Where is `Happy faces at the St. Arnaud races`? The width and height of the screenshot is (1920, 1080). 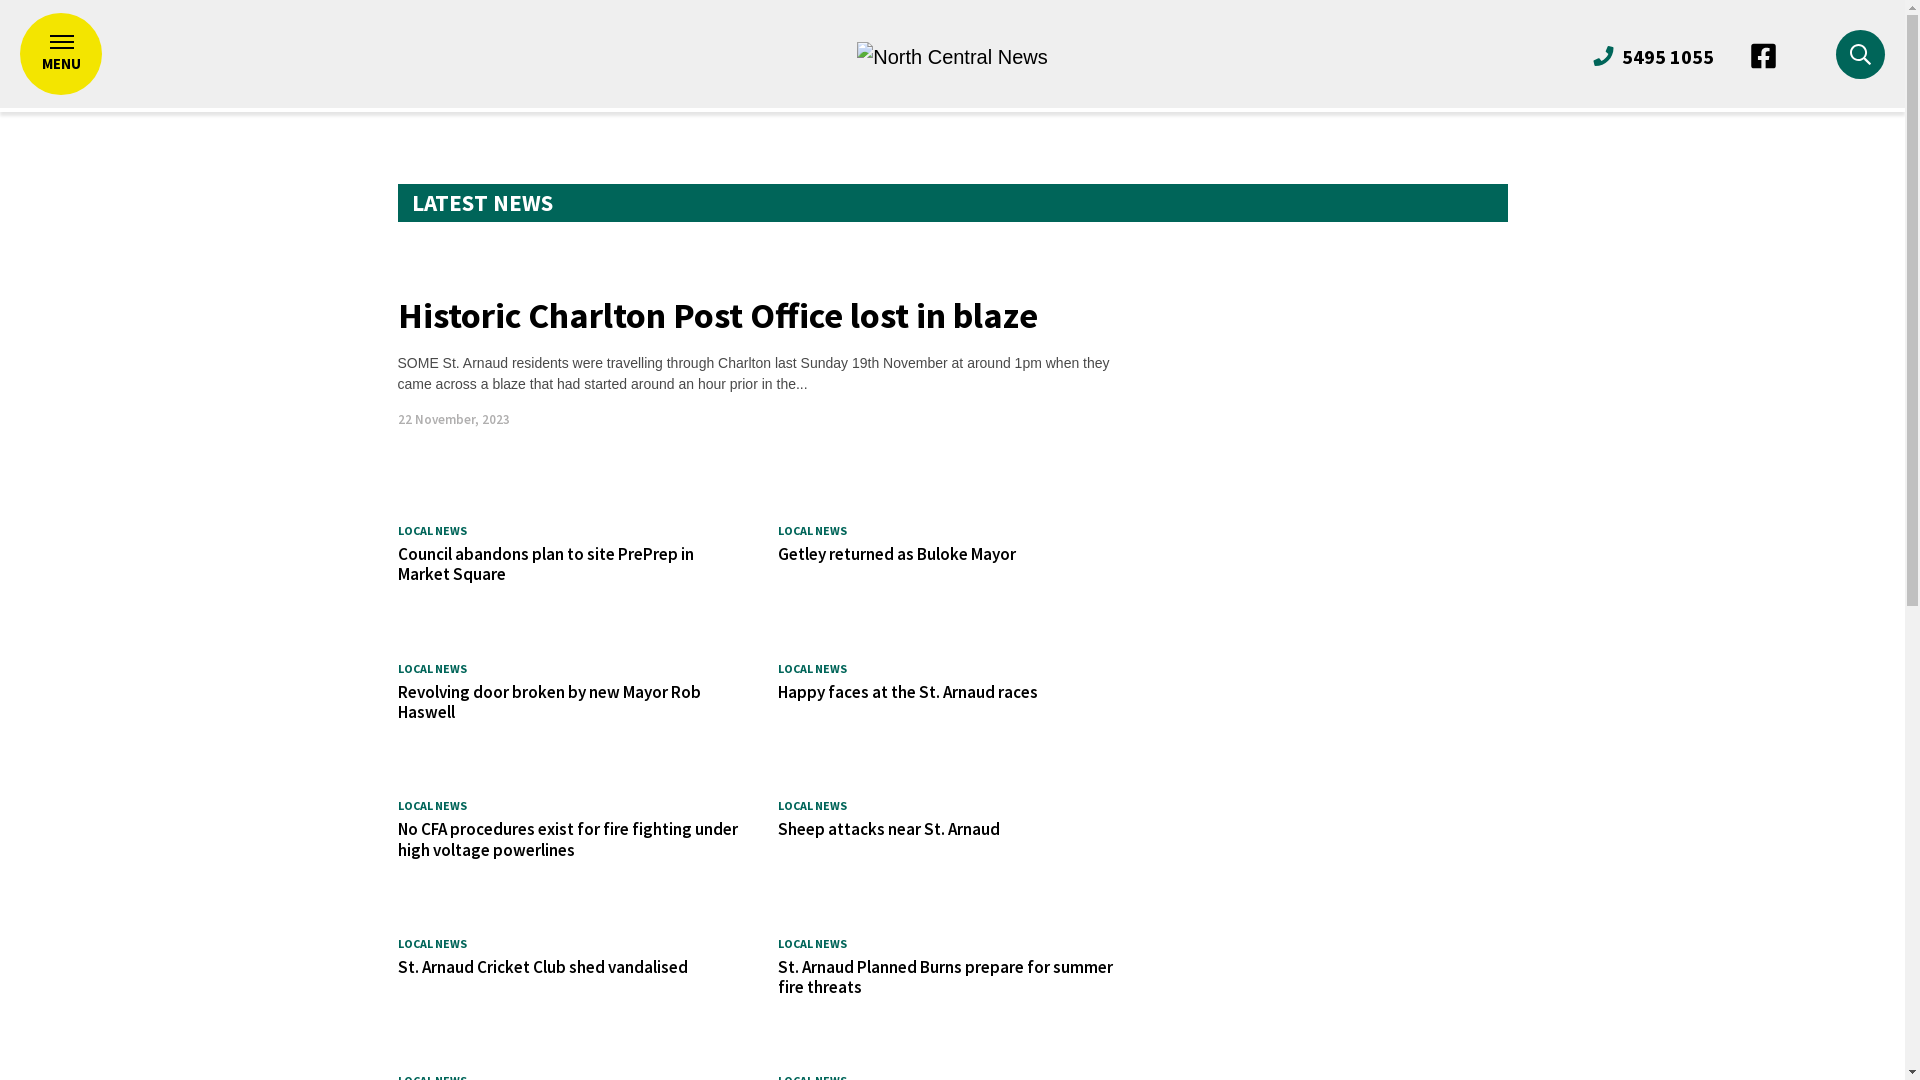
Happy faces at the St. Arnaud races is located at coordinates (908, 692).